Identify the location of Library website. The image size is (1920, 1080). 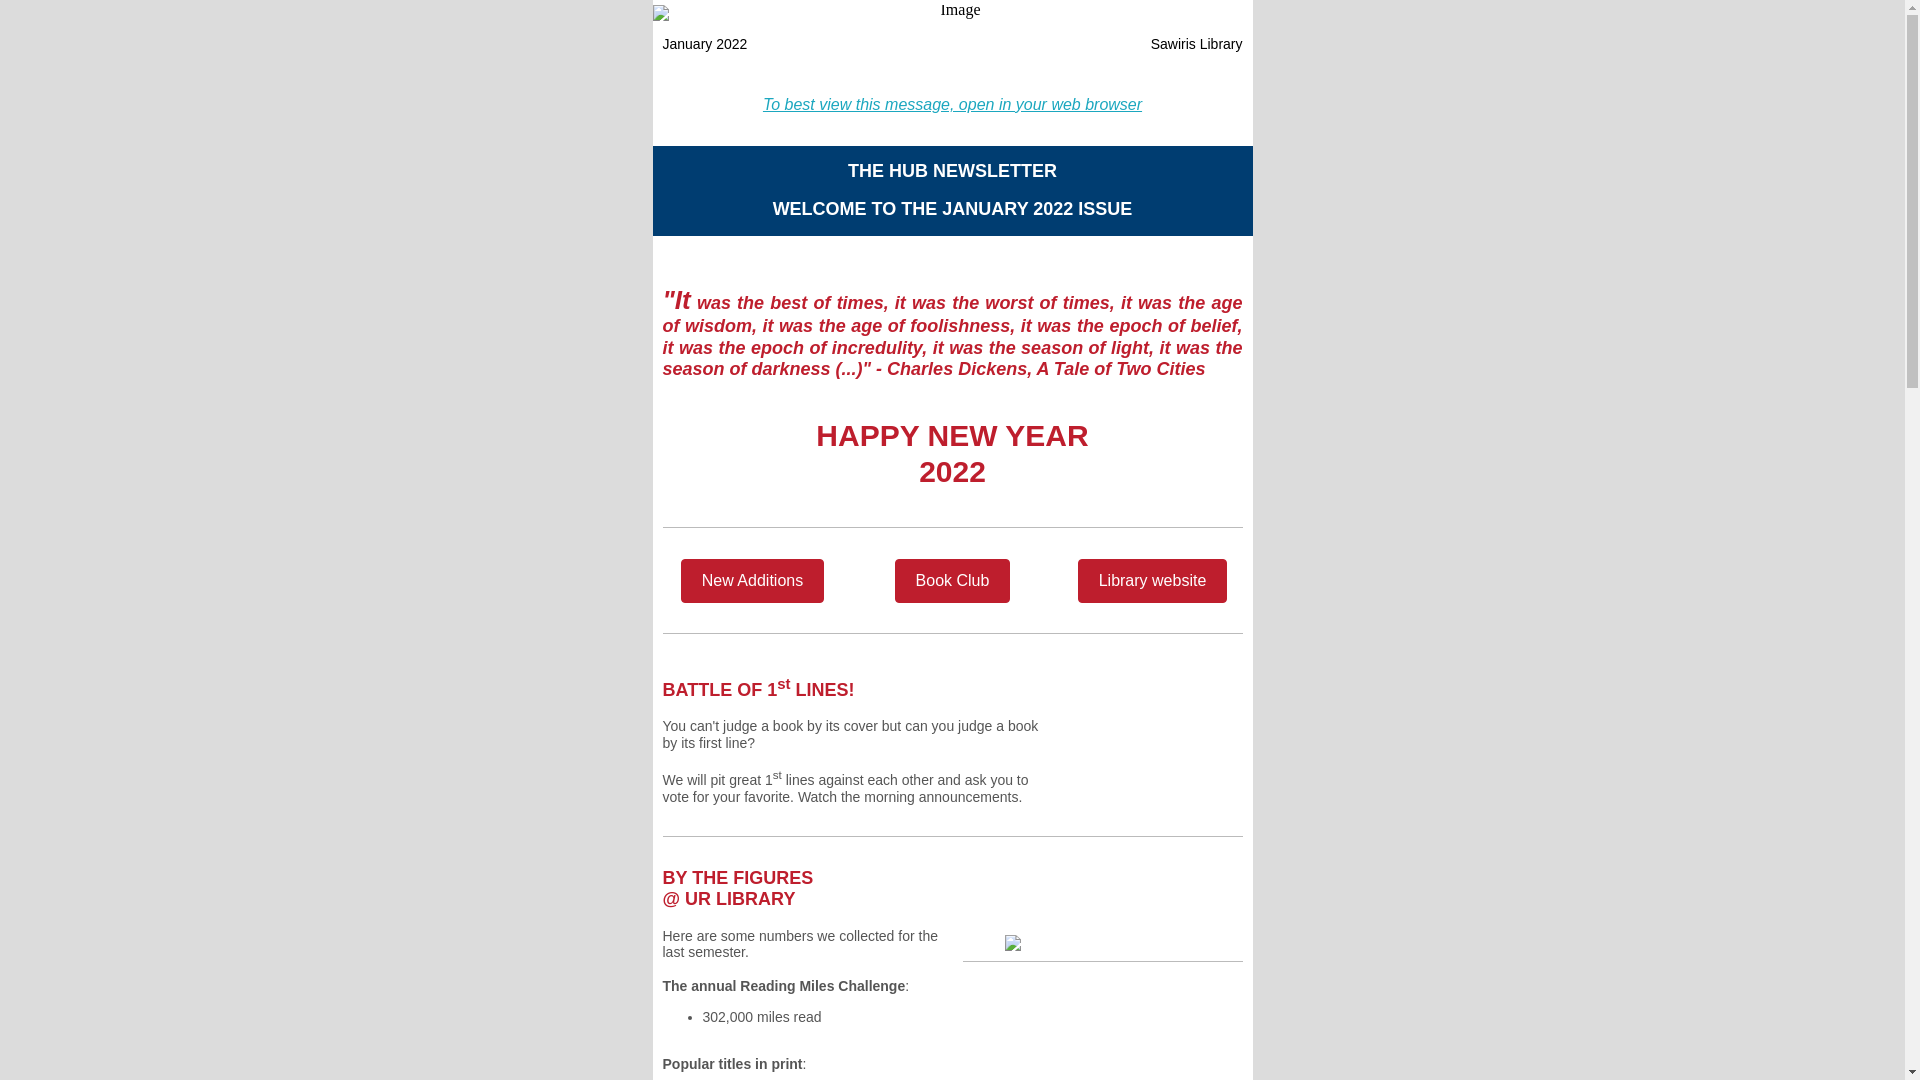
(1152, 580).